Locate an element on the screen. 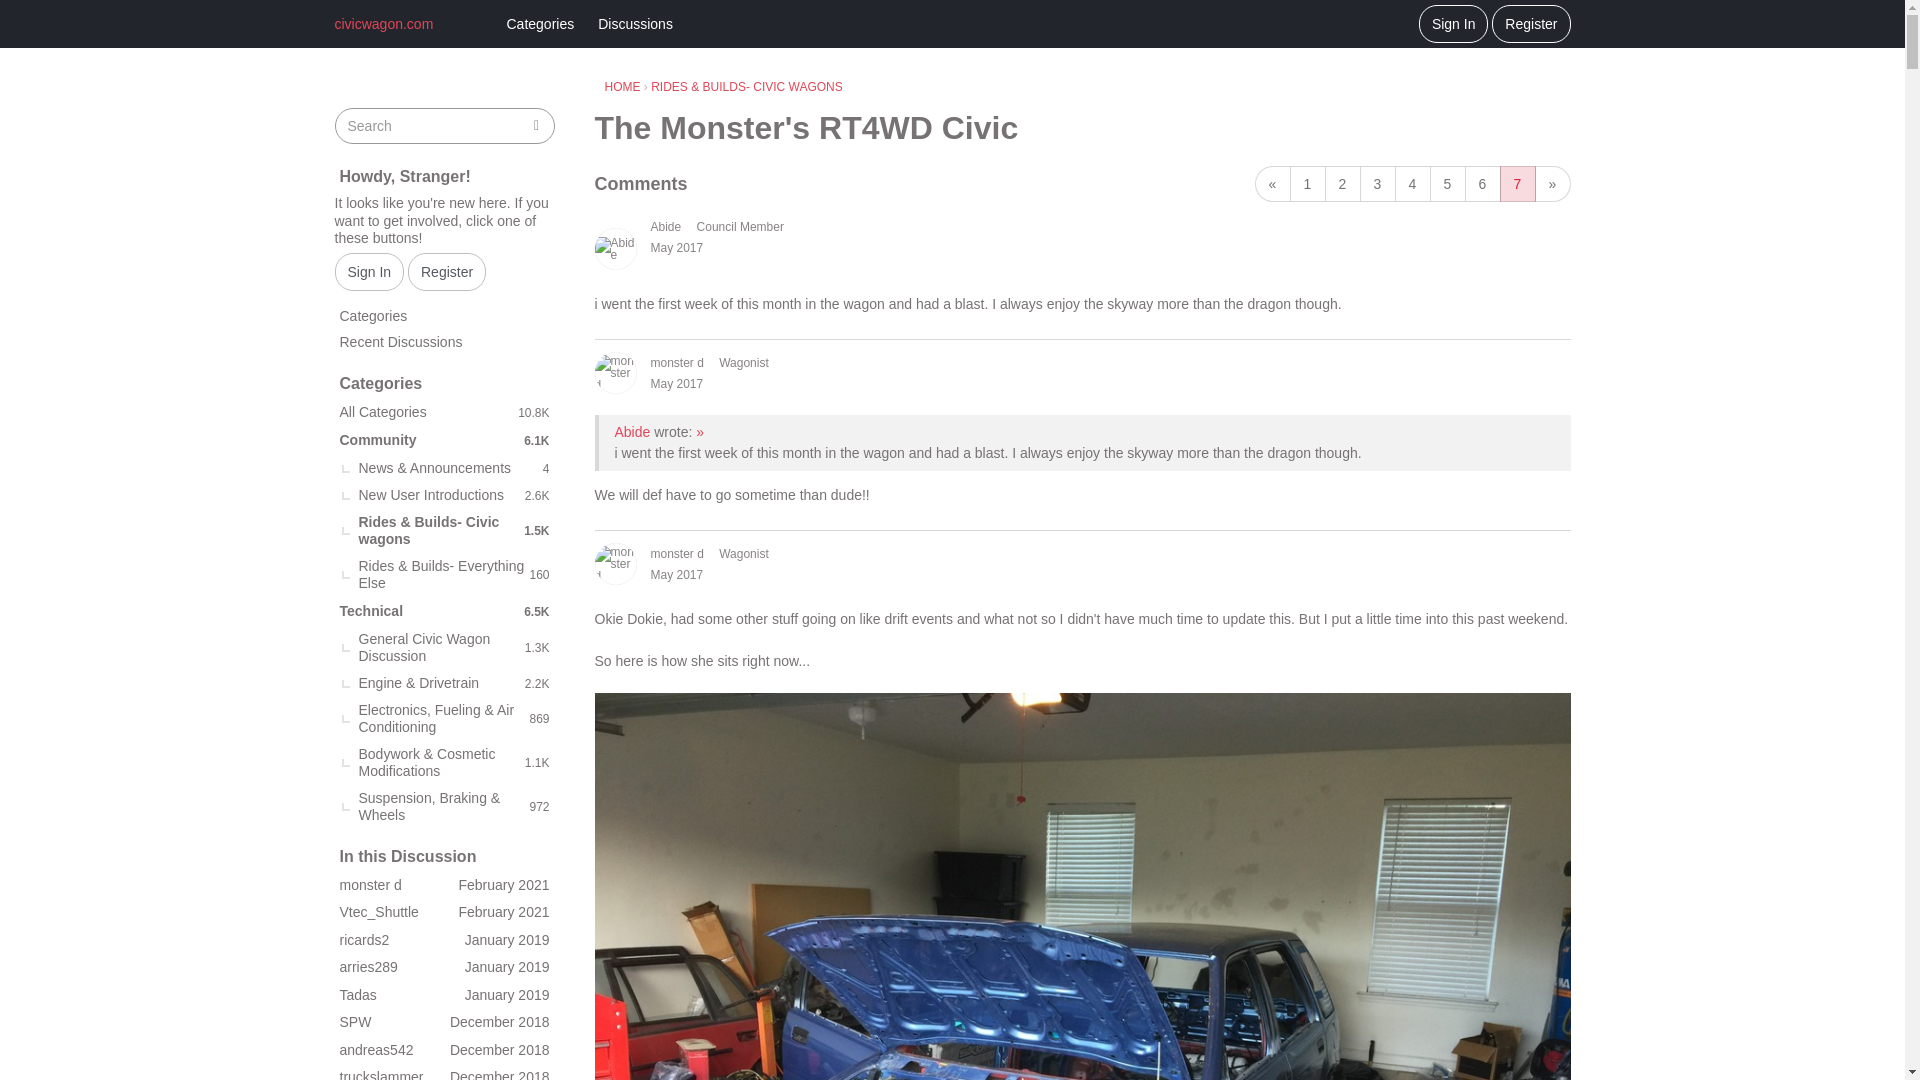 Image resolution: width=1920 pixels, height=1080 pixels. 2 is located at coordinates (1342, 184).